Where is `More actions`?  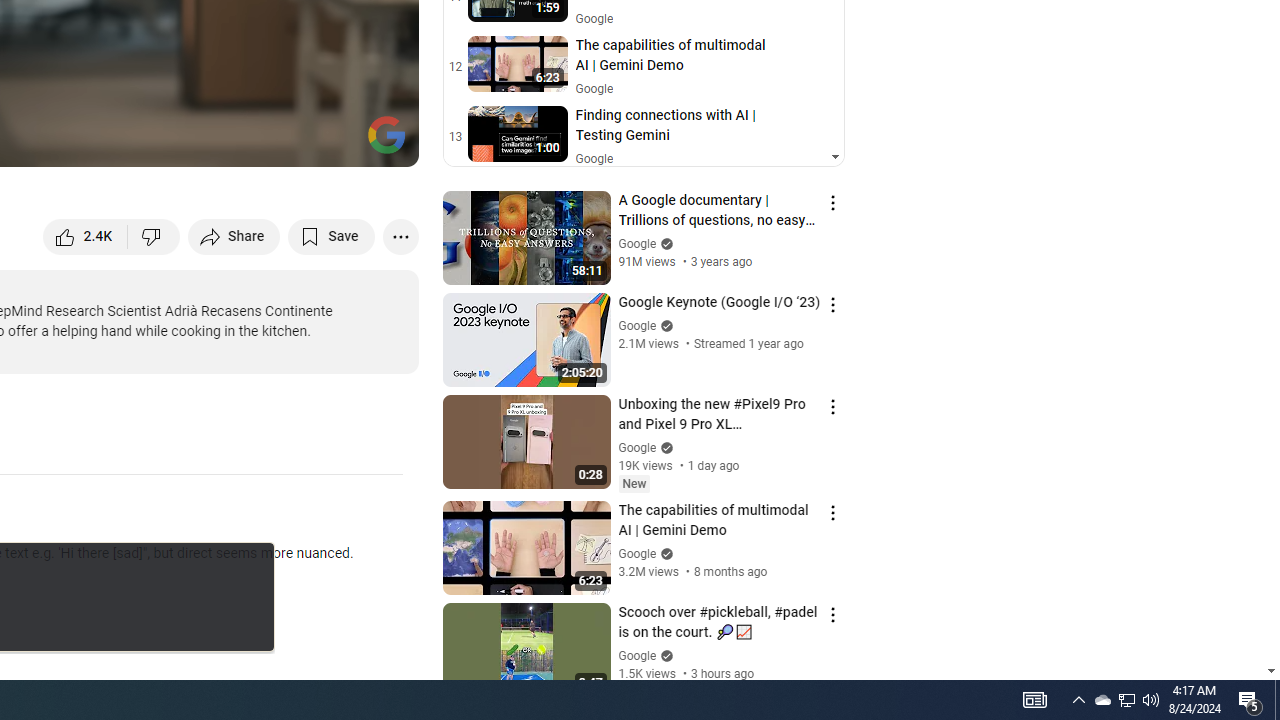
More actions is located at coordinates (400, 236).